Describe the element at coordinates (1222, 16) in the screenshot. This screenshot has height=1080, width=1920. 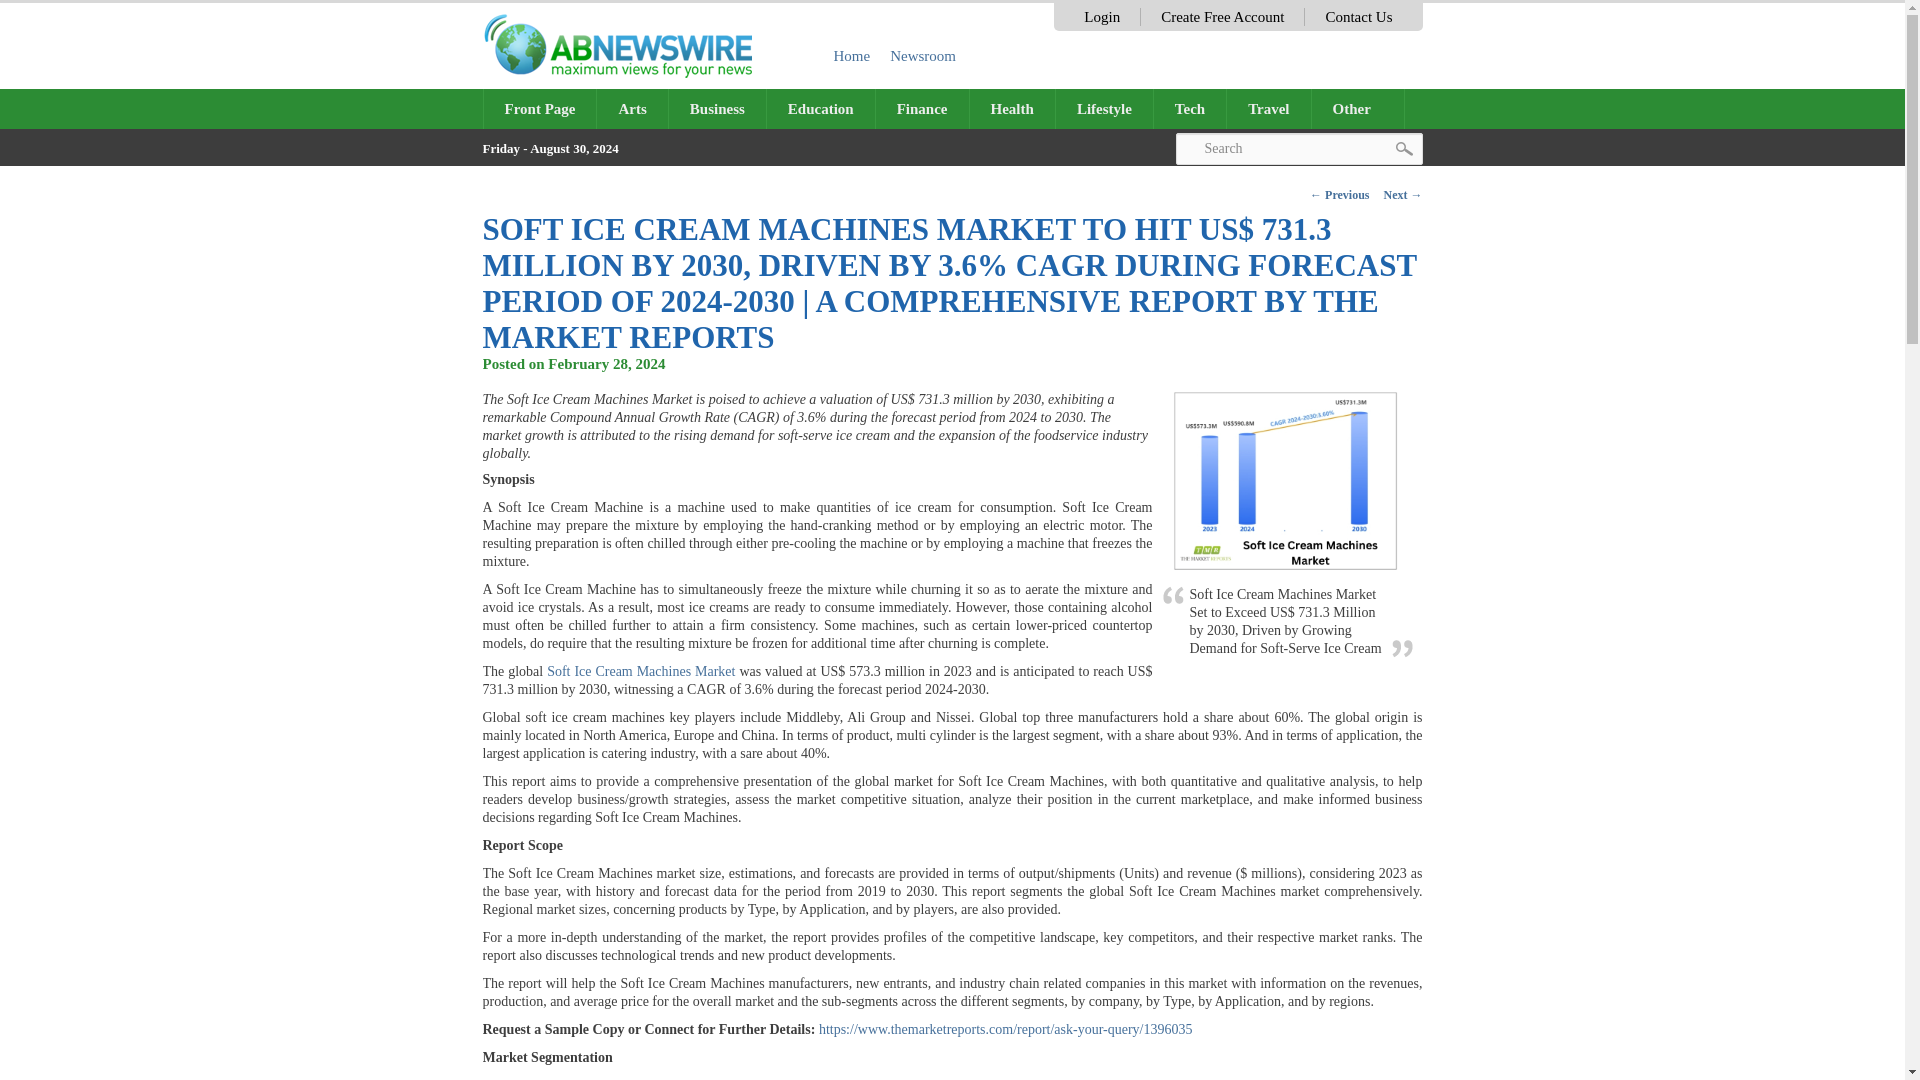
I see `Create Free Account` at that location.